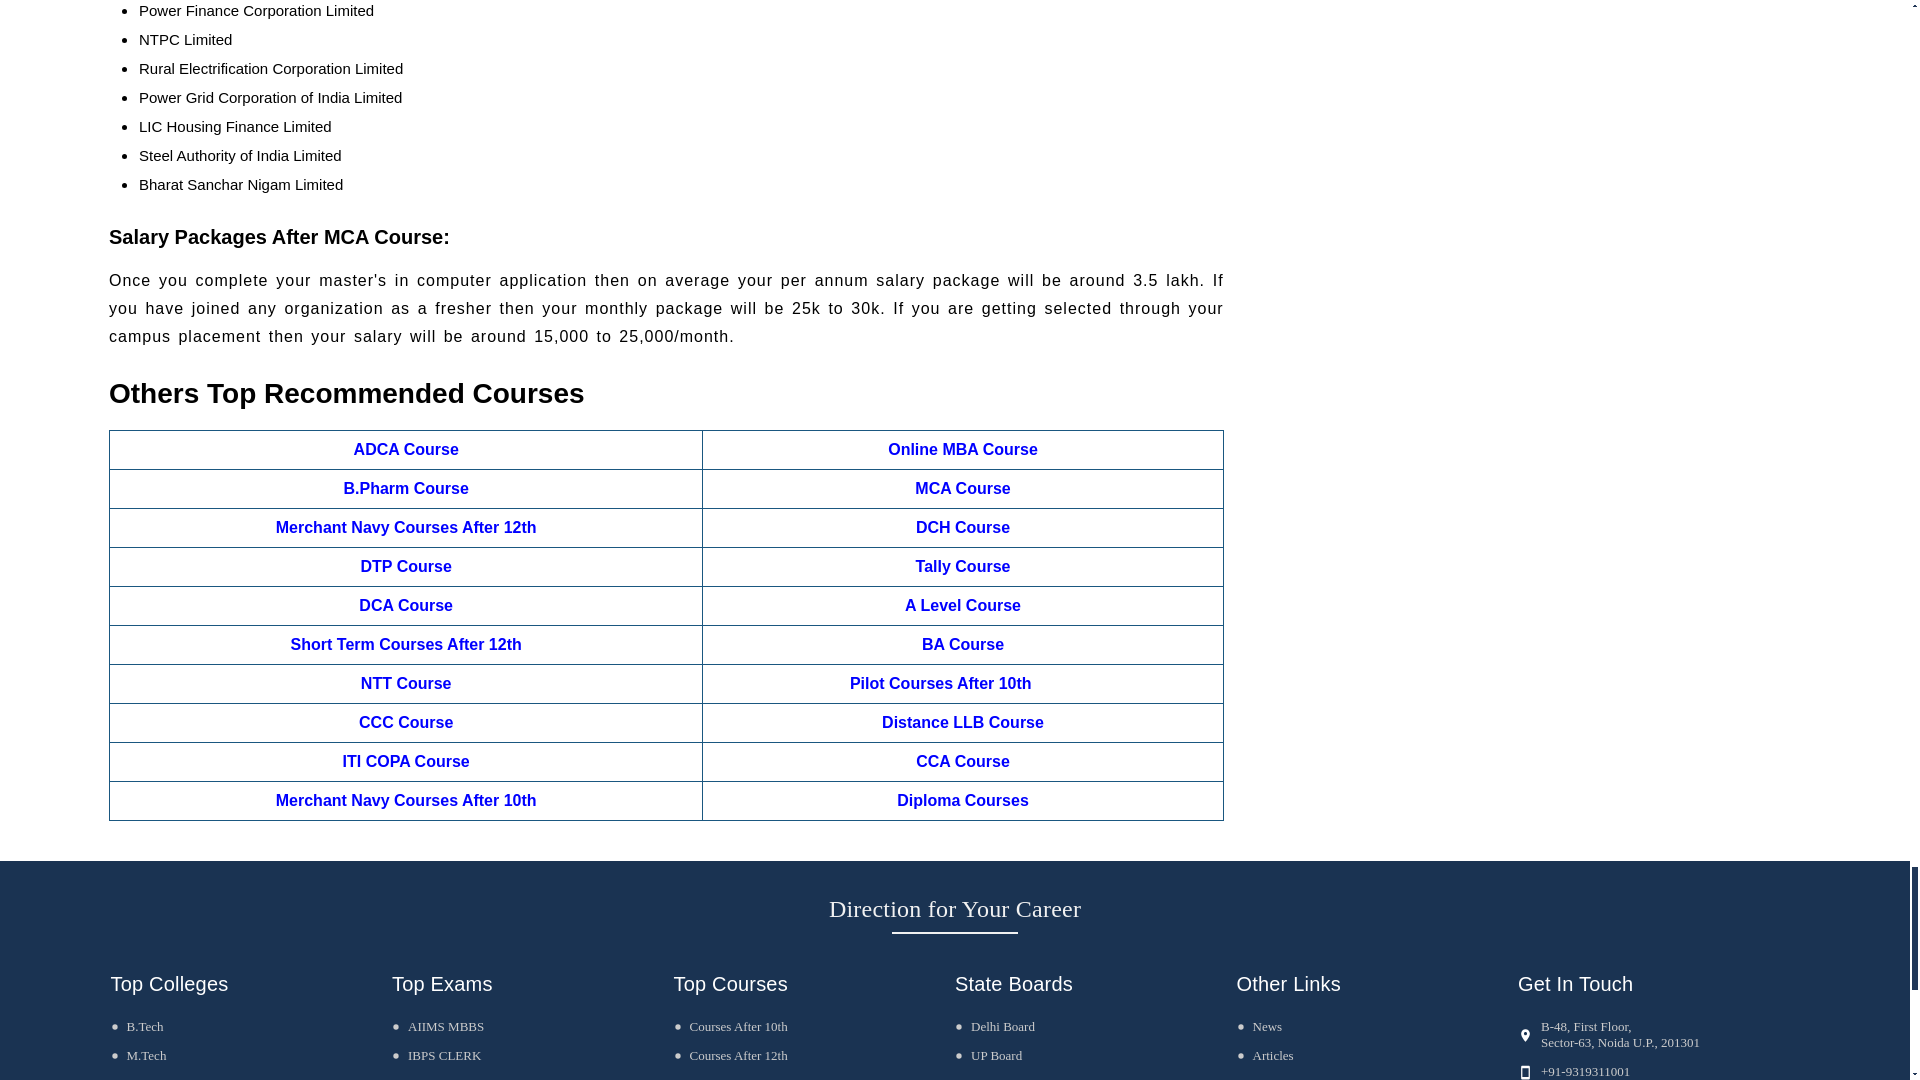 This screenshot has height=1080, width=1920. What do you see at coordinates (406, 644) in the screenshot?
I see `Short Term Courses After 12th` at bounding box center [406, 644].